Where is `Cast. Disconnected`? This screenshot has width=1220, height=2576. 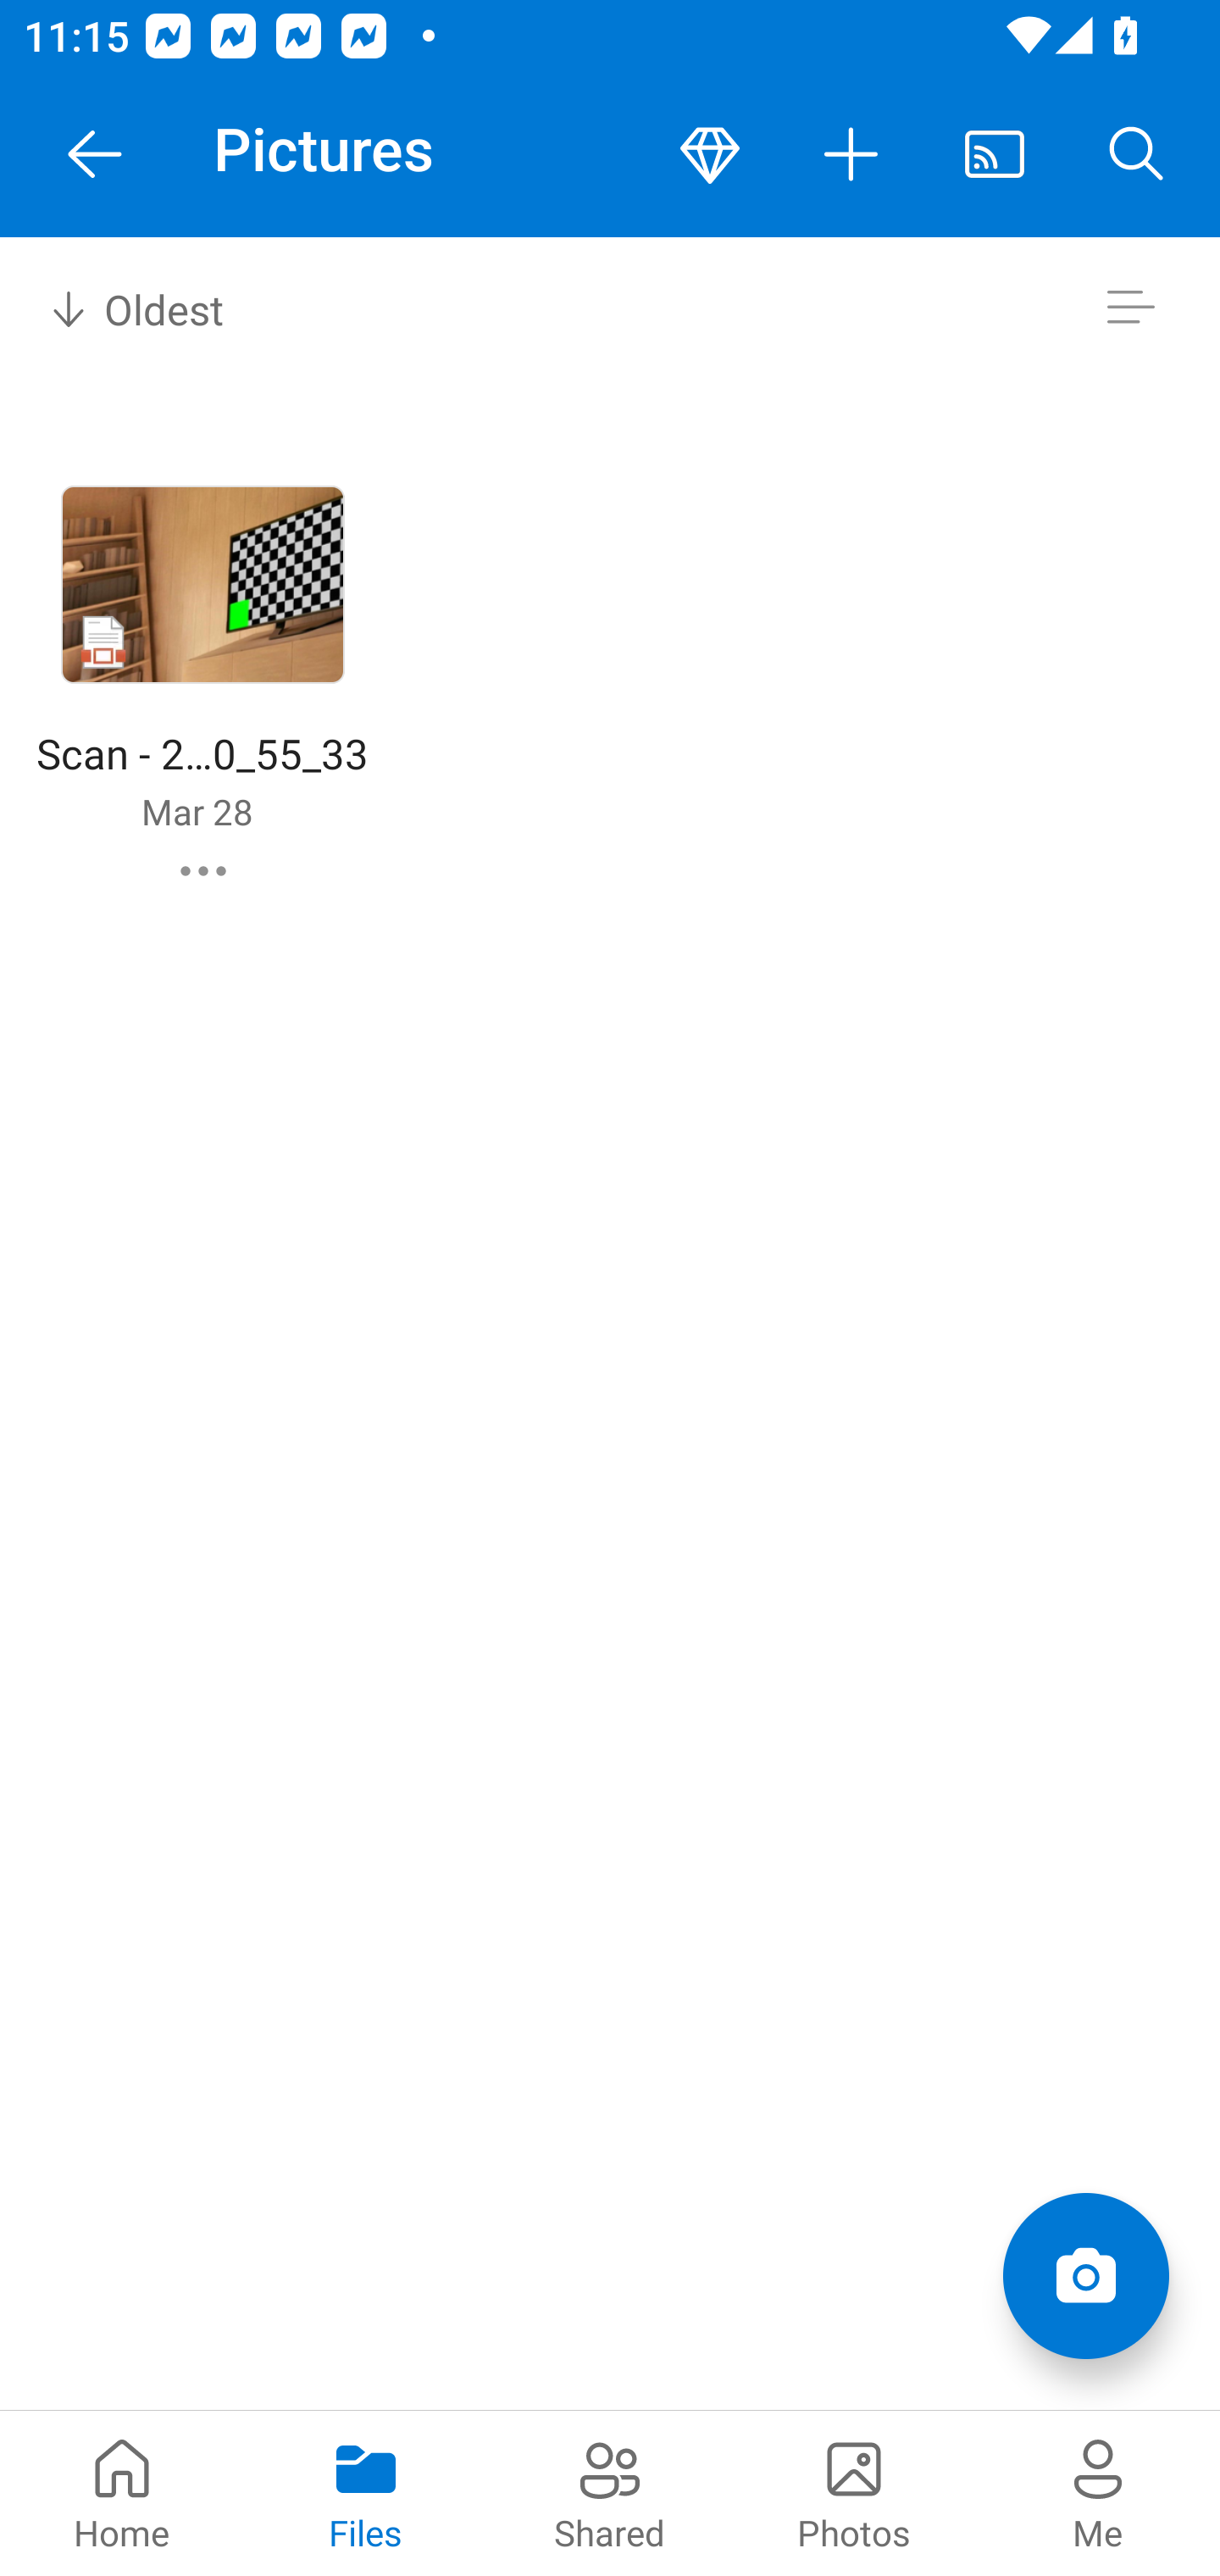
Cast. Disconnected is located at coordinates (995, 154).